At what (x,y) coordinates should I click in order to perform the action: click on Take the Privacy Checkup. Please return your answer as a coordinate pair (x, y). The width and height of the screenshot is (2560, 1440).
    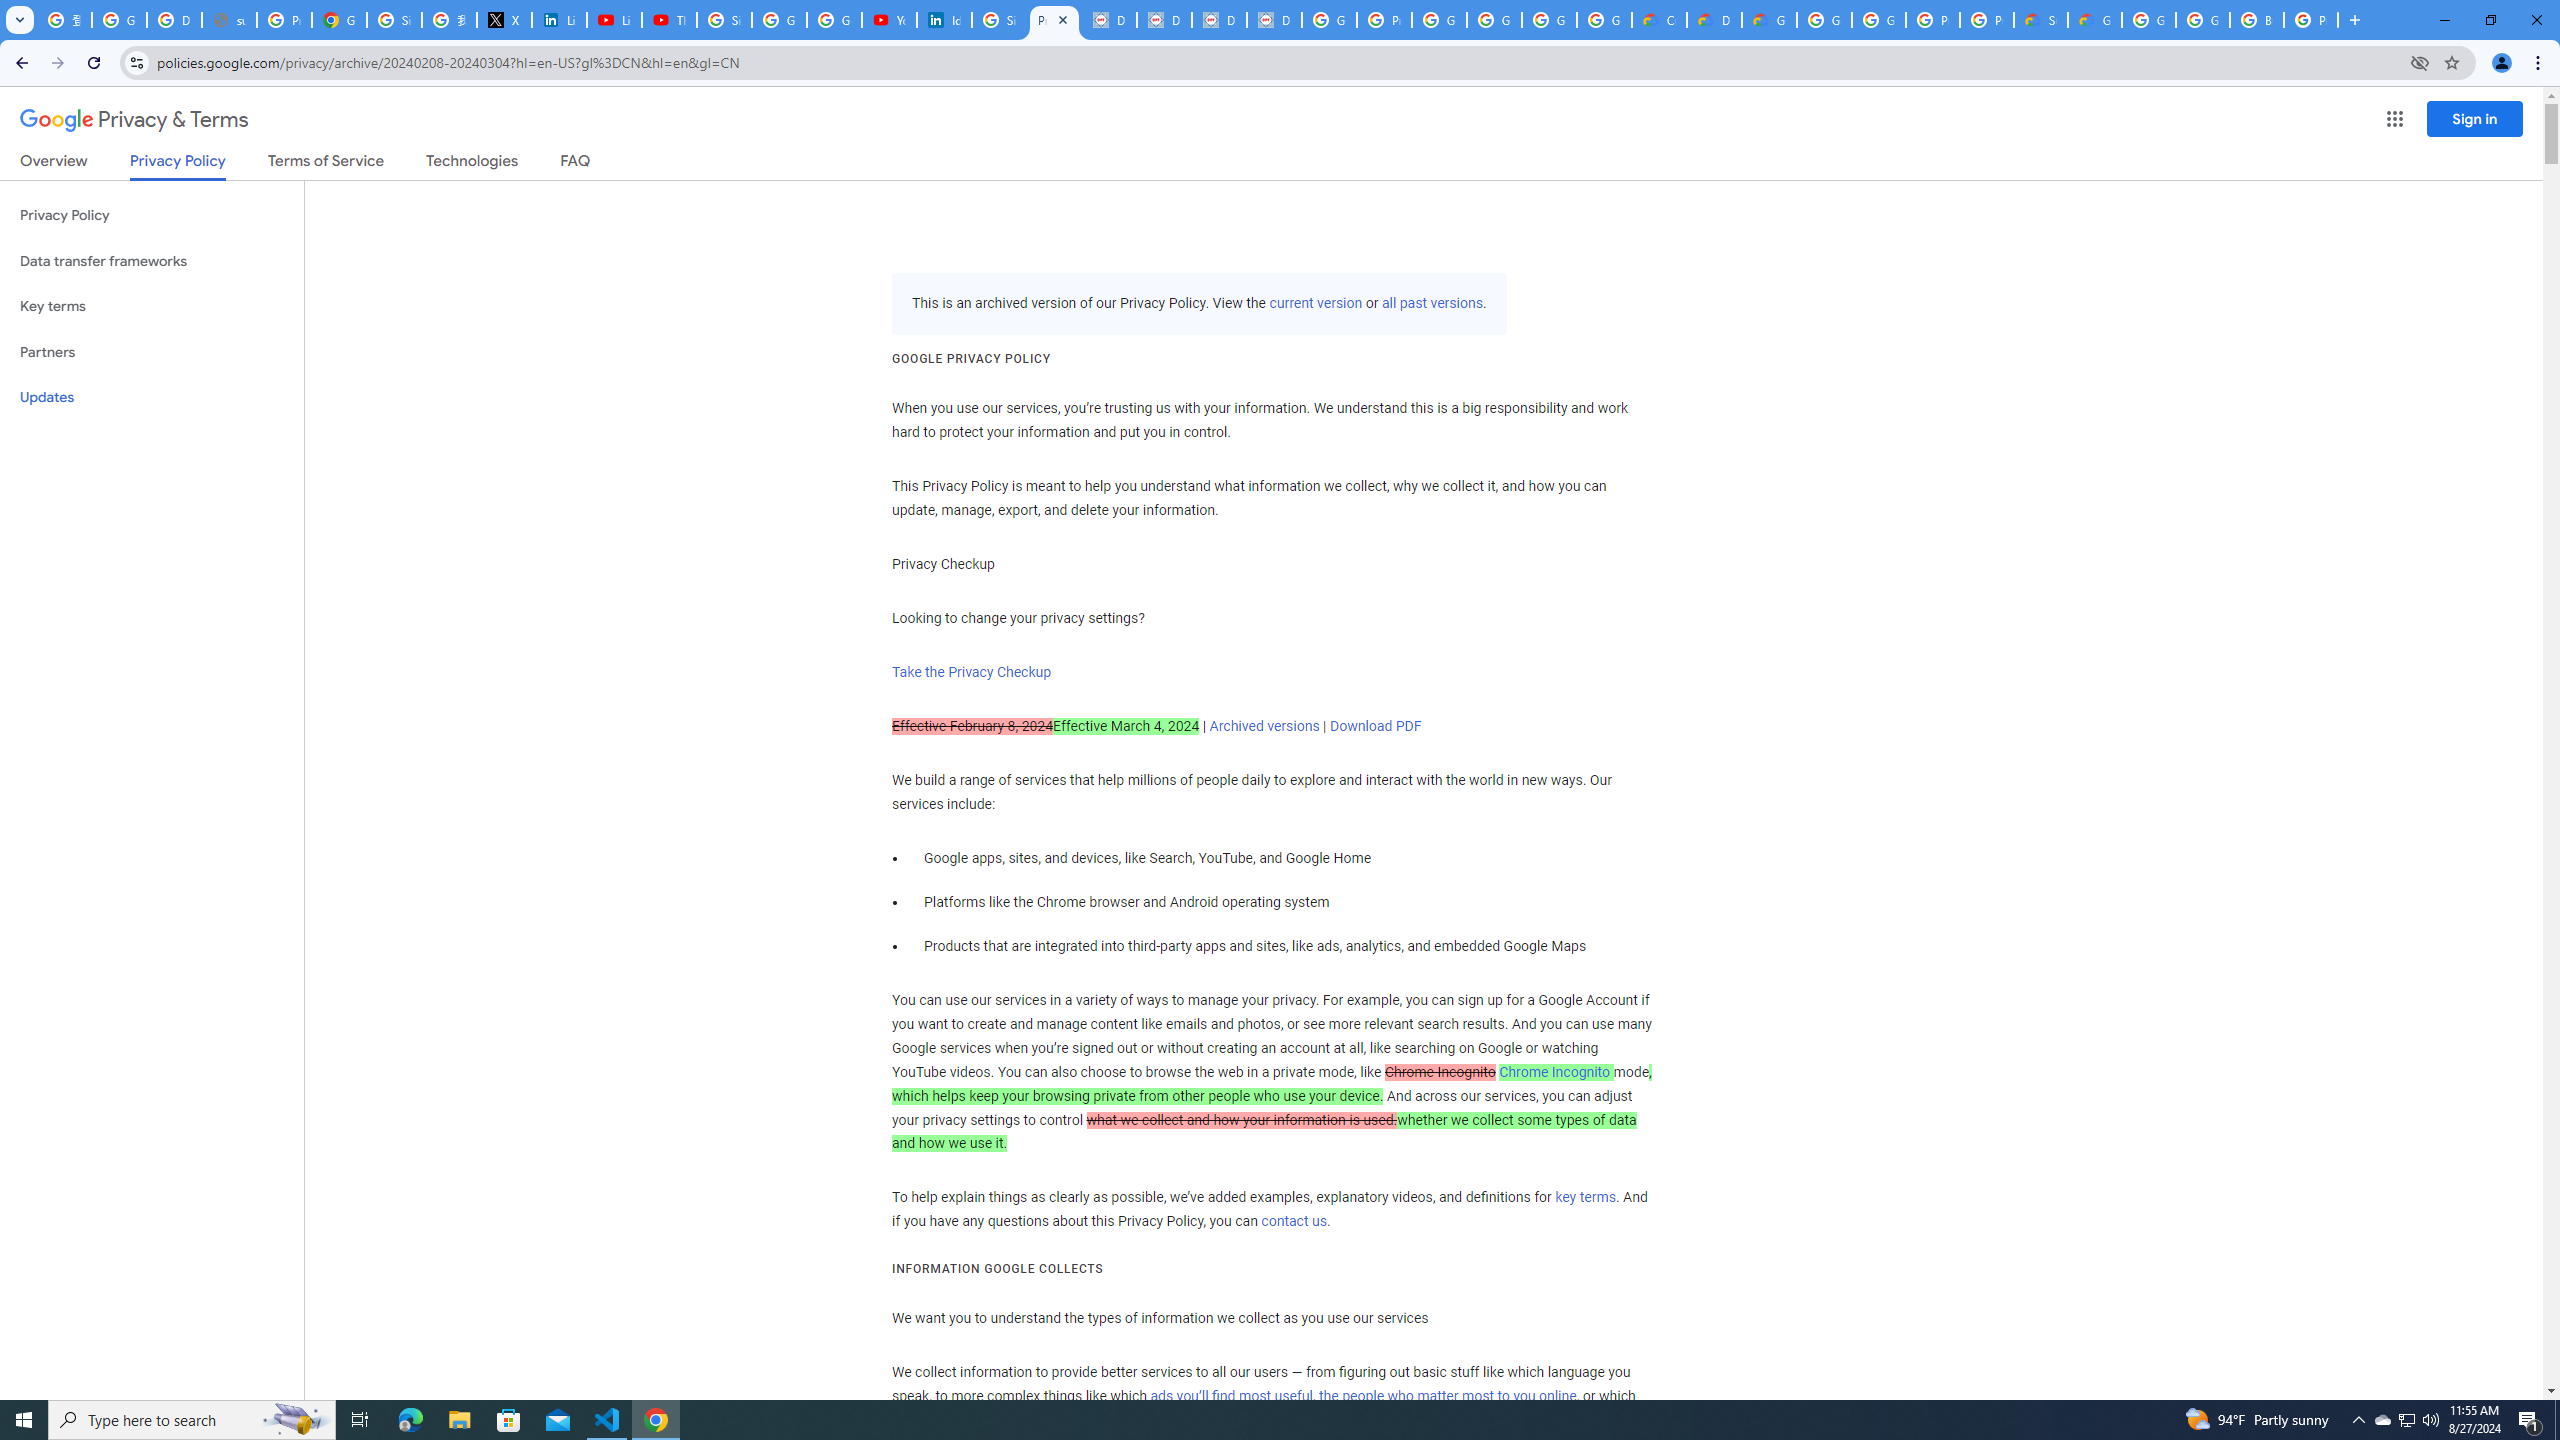
    Looking at the image, I should click on (971, 672).